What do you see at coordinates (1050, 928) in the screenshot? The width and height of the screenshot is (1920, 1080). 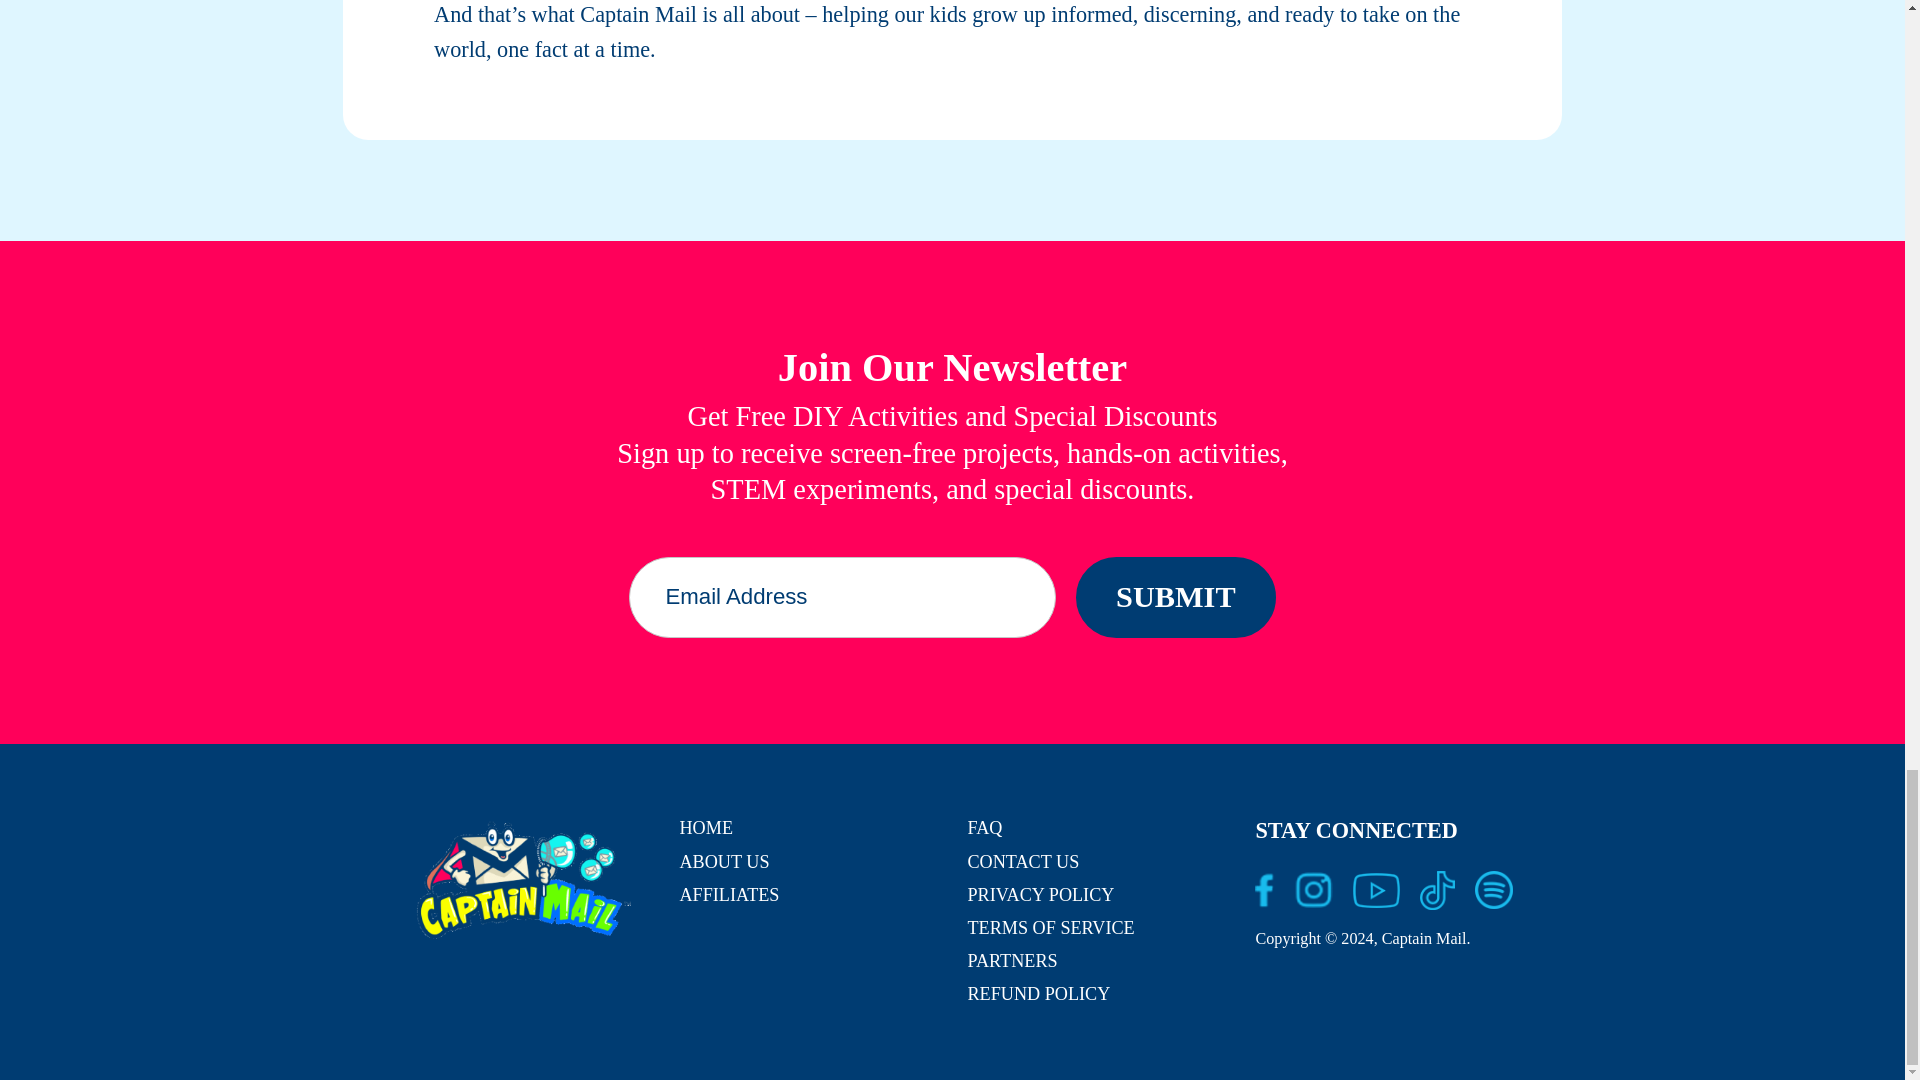 I see `TERMS OF SERVICE` at bounding box center [1050, 928].